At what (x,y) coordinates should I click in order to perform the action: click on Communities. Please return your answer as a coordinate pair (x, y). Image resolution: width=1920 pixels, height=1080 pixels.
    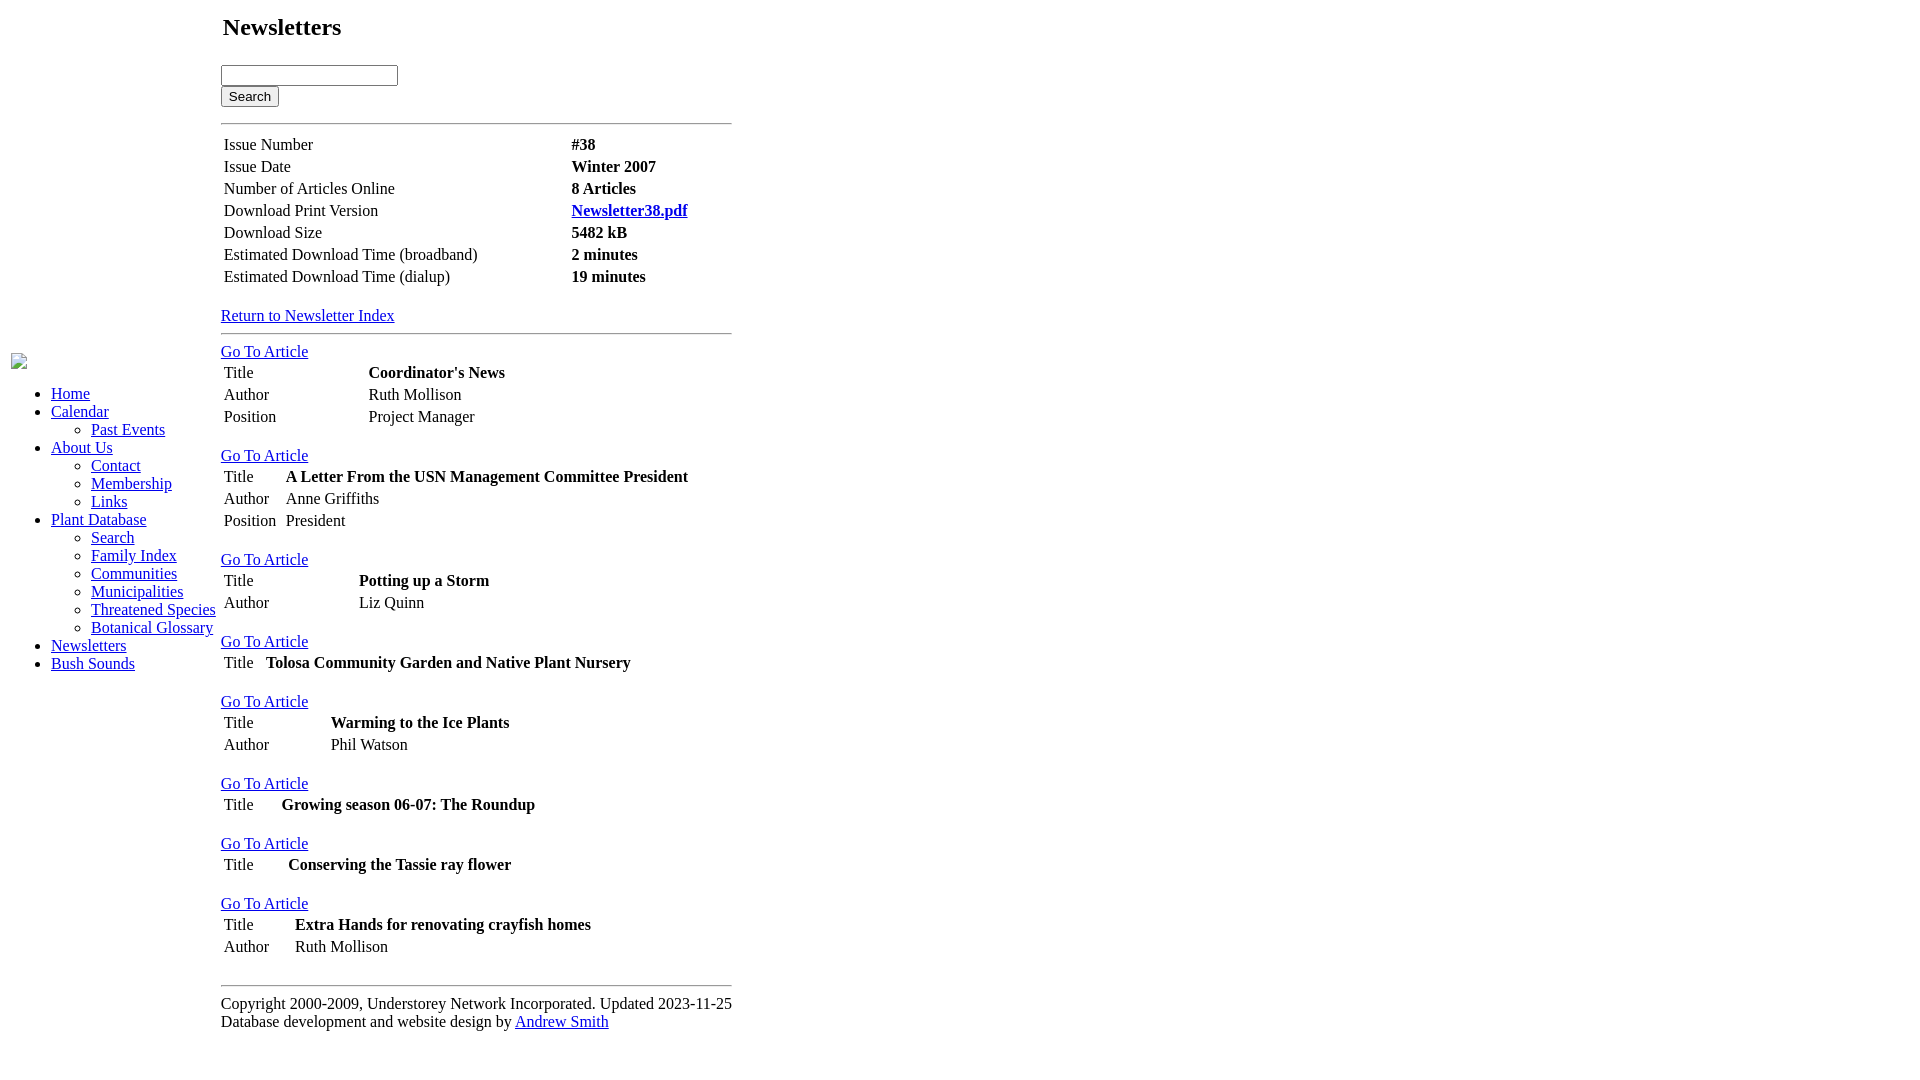
    Looking at the image, I should click on (134, 574).